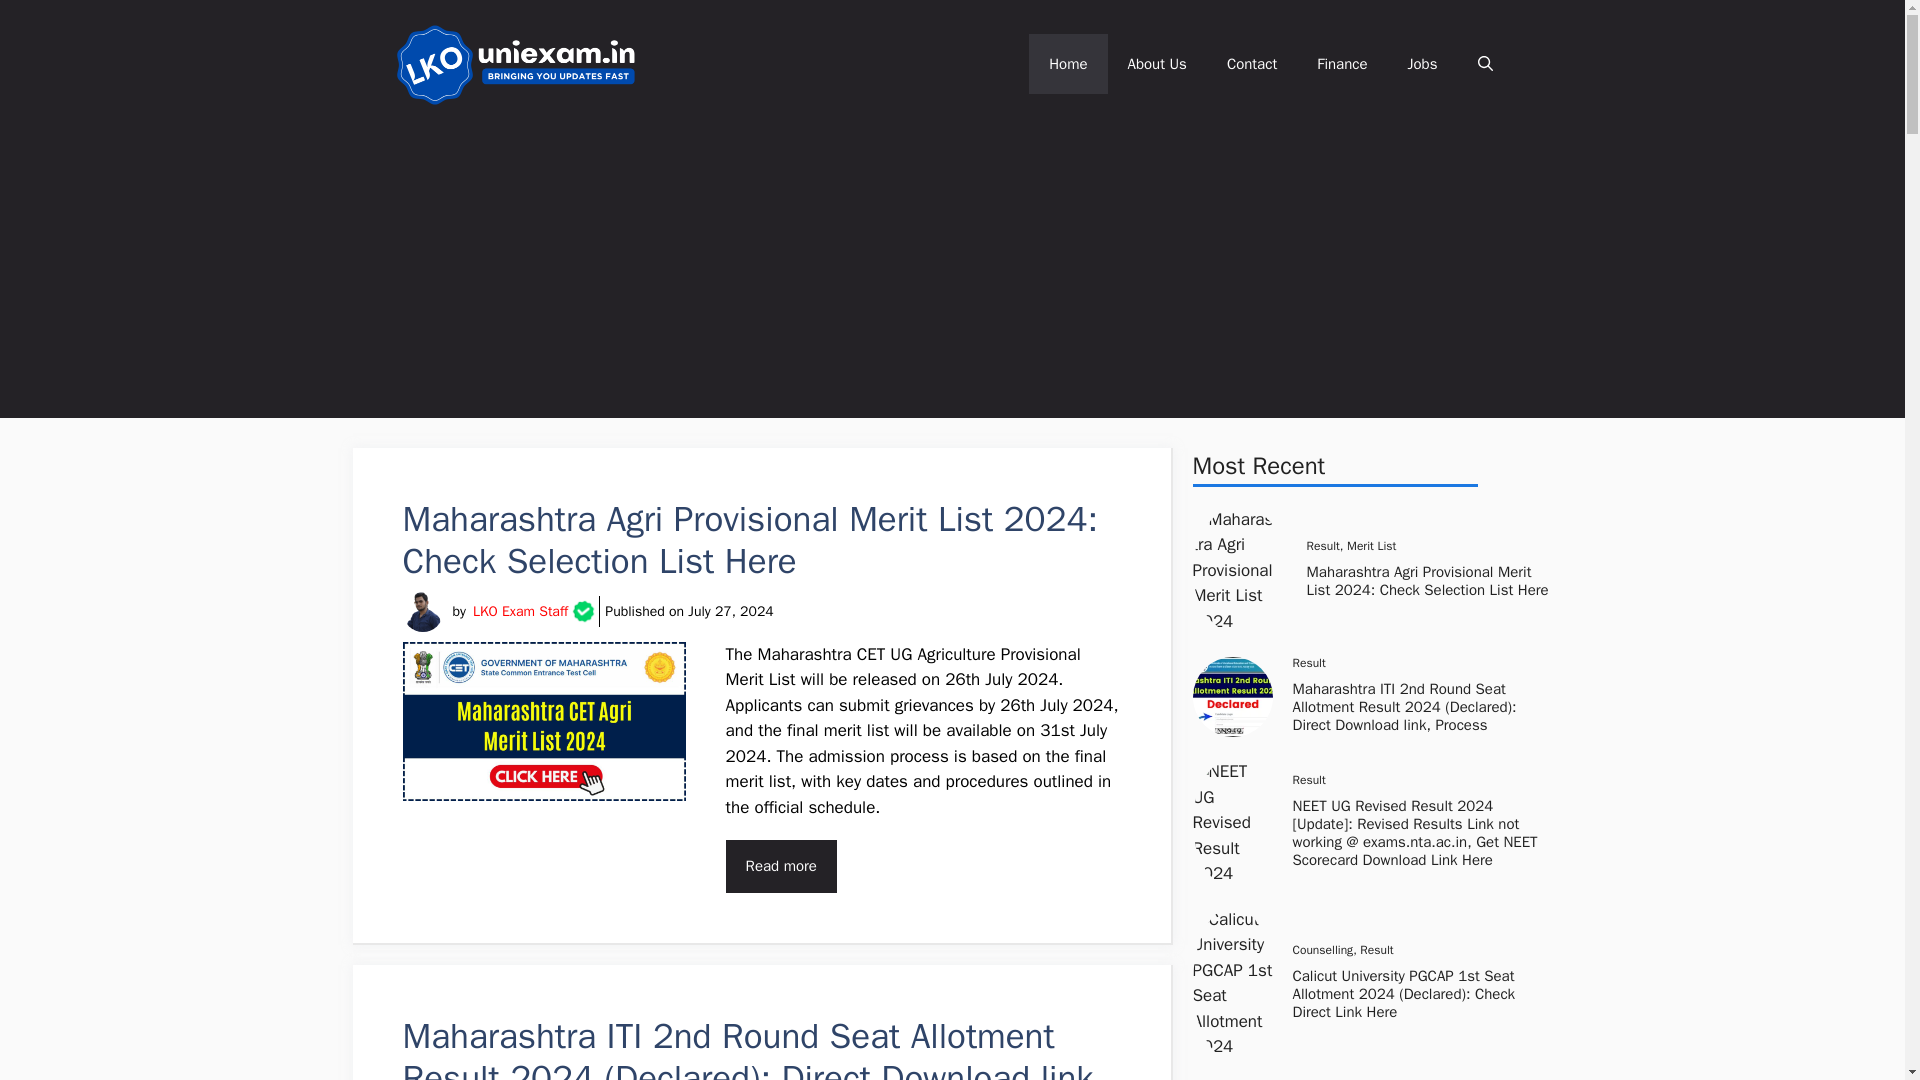 Image resolution: width=1920 pixels, height=1080 pixels. I want to click on Home, so click(1068, 63).